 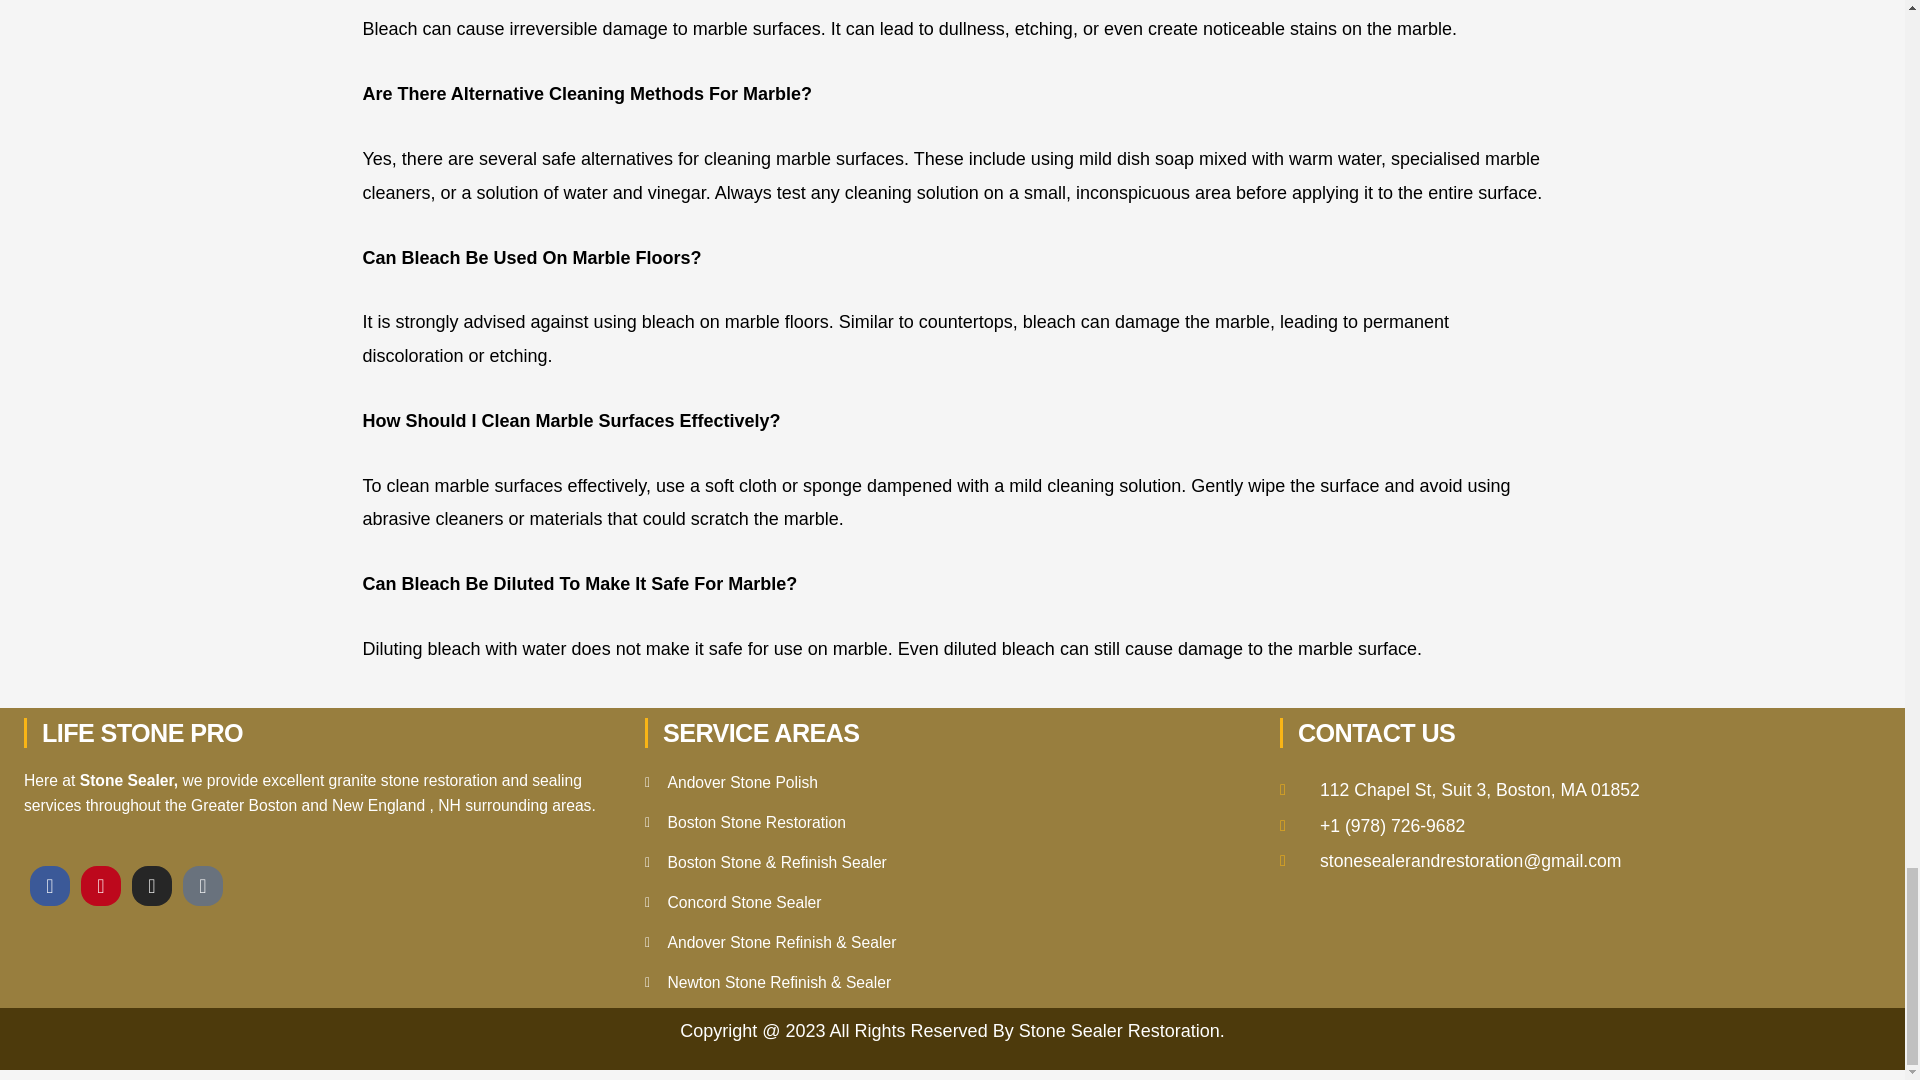 I want to click on Map-marker-alt, so click(x=202, y=886).